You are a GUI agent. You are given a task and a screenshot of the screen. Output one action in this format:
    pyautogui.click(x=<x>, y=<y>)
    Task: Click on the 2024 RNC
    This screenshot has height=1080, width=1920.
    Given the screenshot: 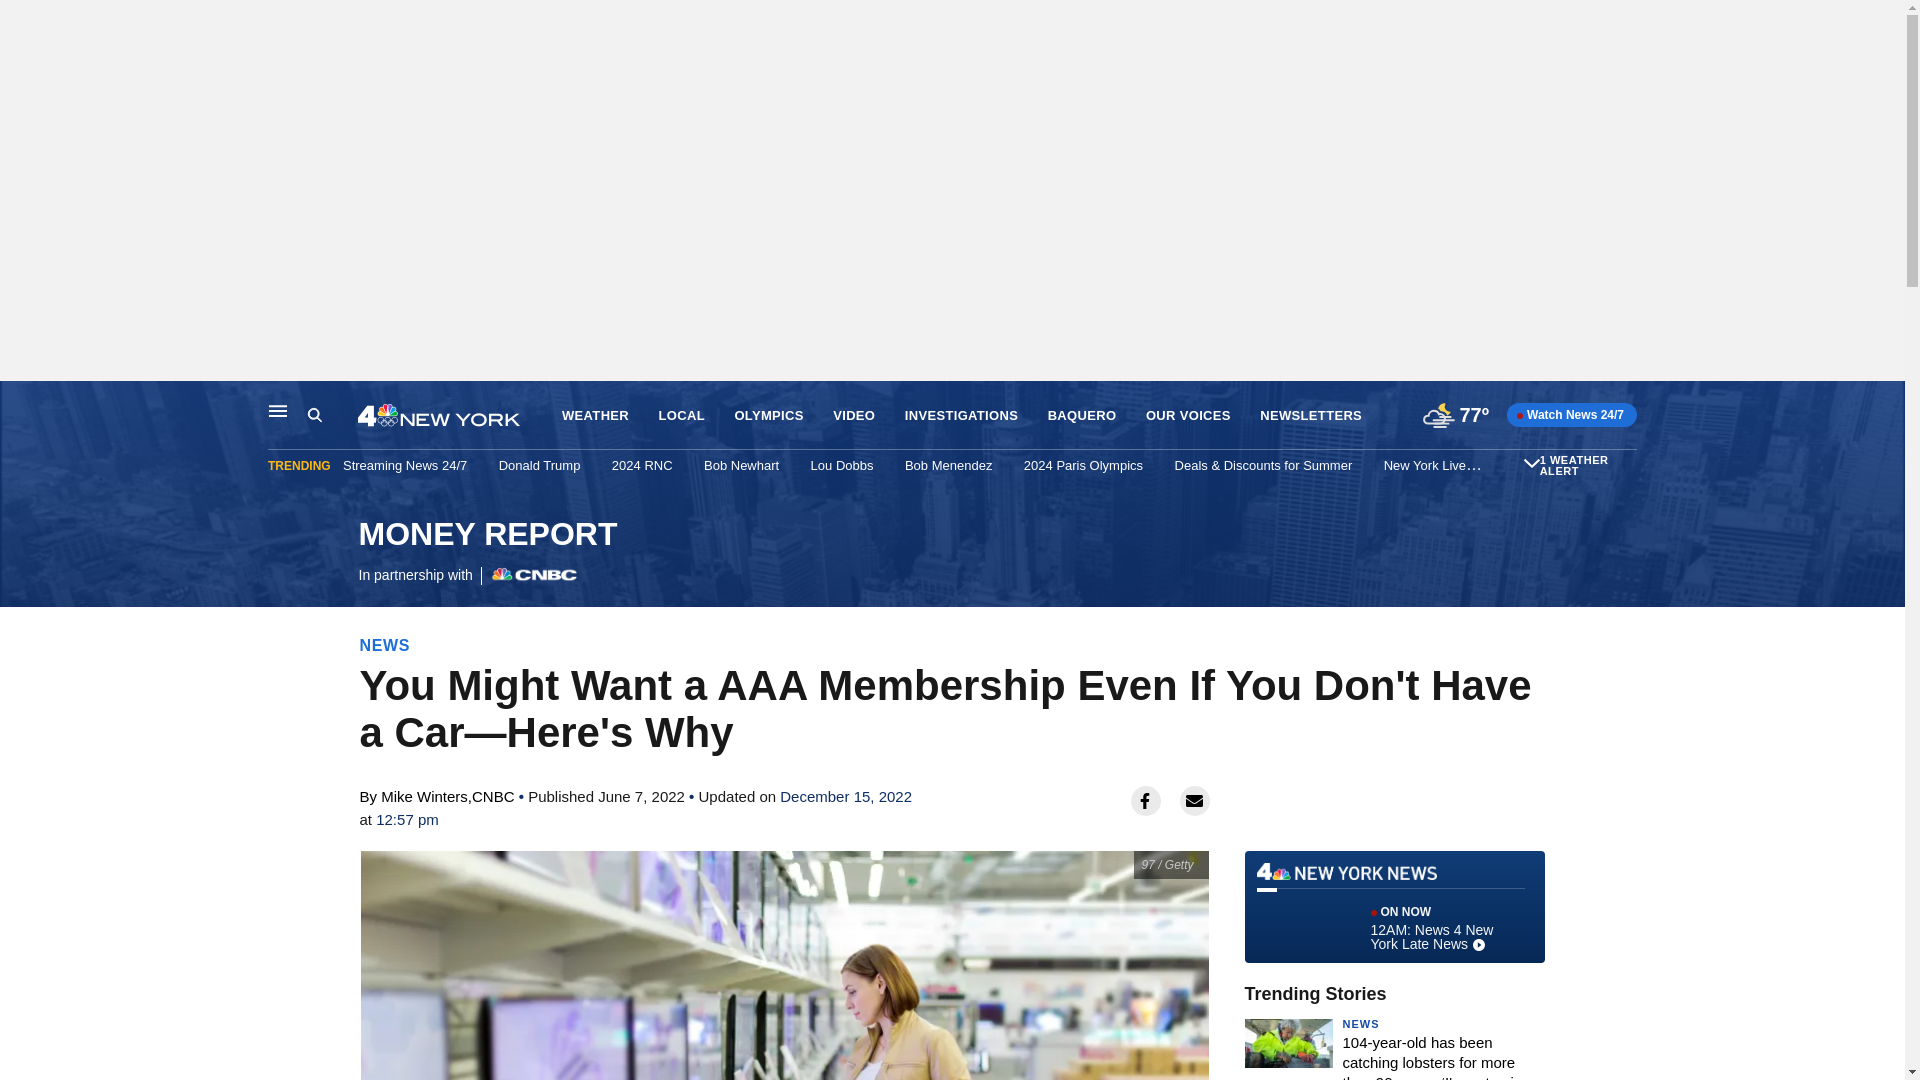 What is the action you would take?
    pyautogui.click(x=642, y=465)
    